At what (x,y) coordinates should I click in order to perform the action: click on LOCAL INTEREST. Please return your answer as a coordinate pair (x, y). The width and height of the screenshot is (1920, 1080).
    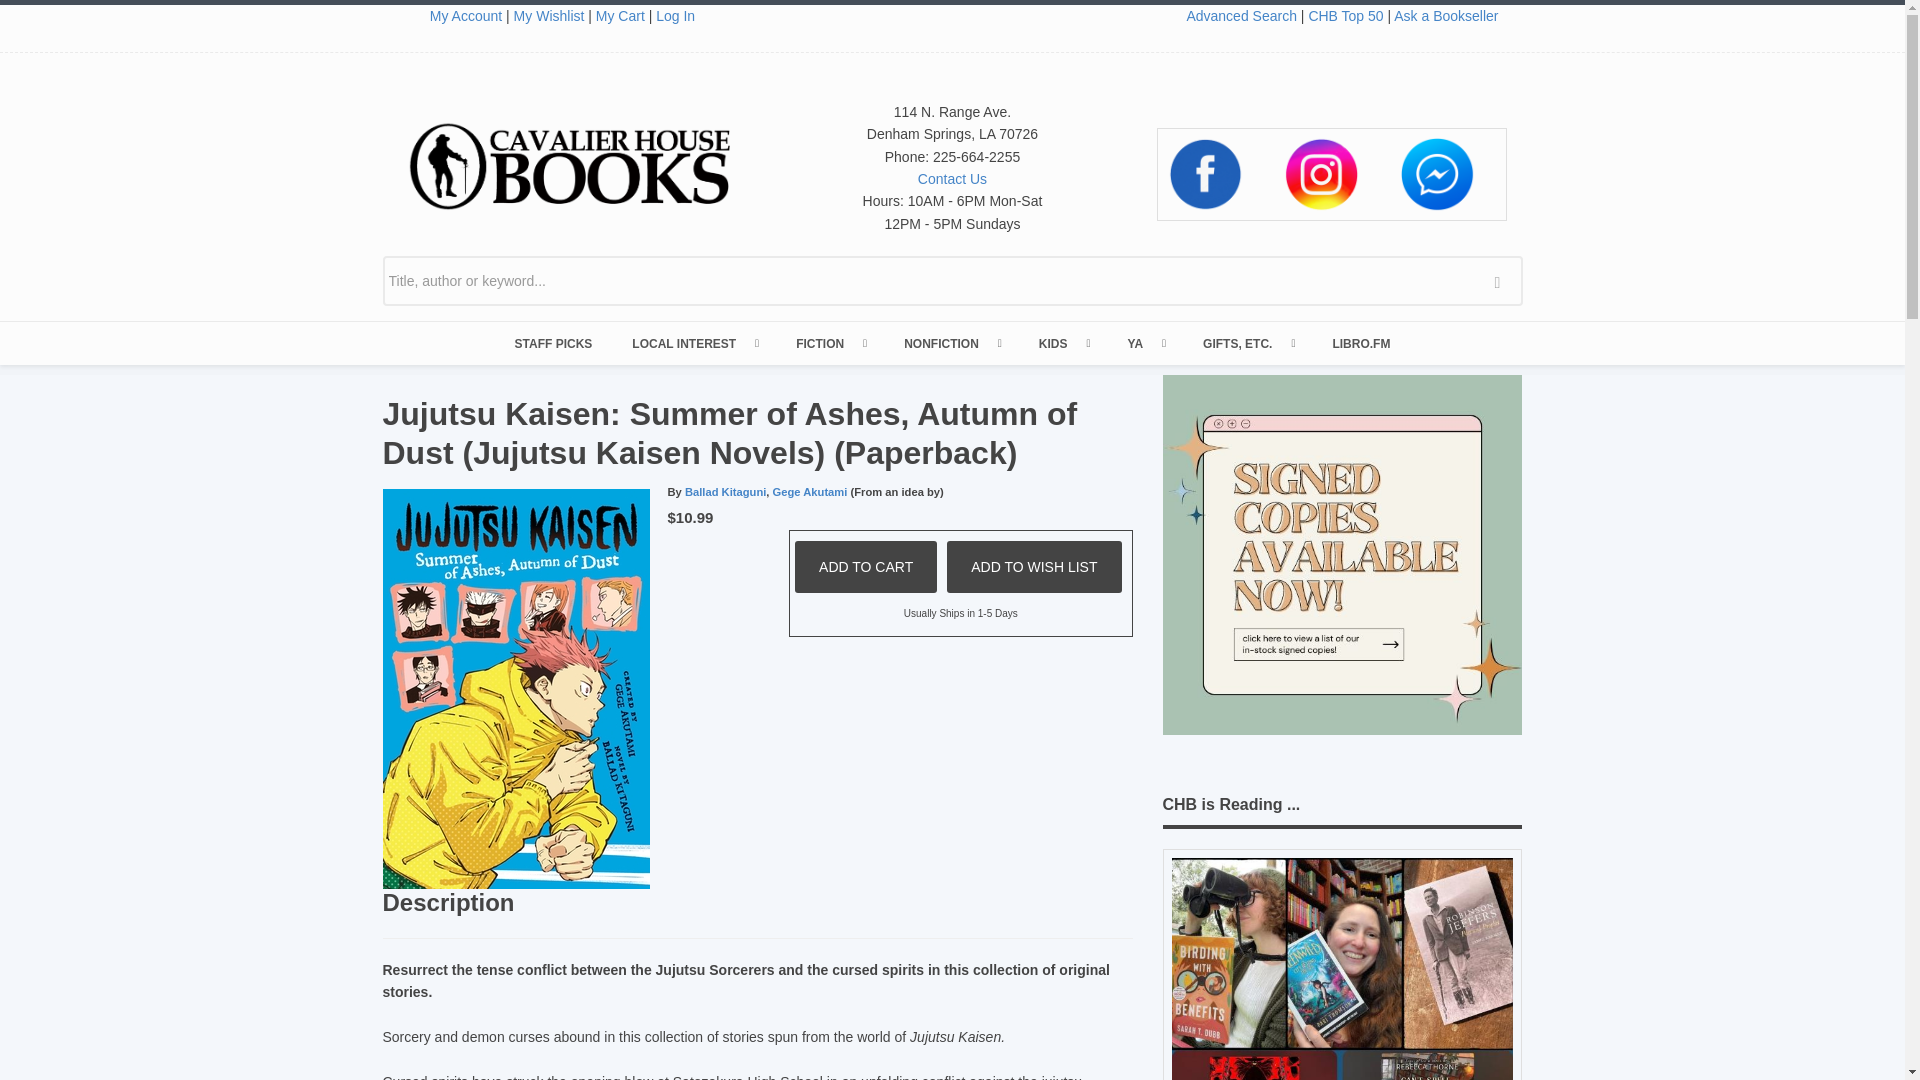
    Looking at the image, I should click on (694, 344).